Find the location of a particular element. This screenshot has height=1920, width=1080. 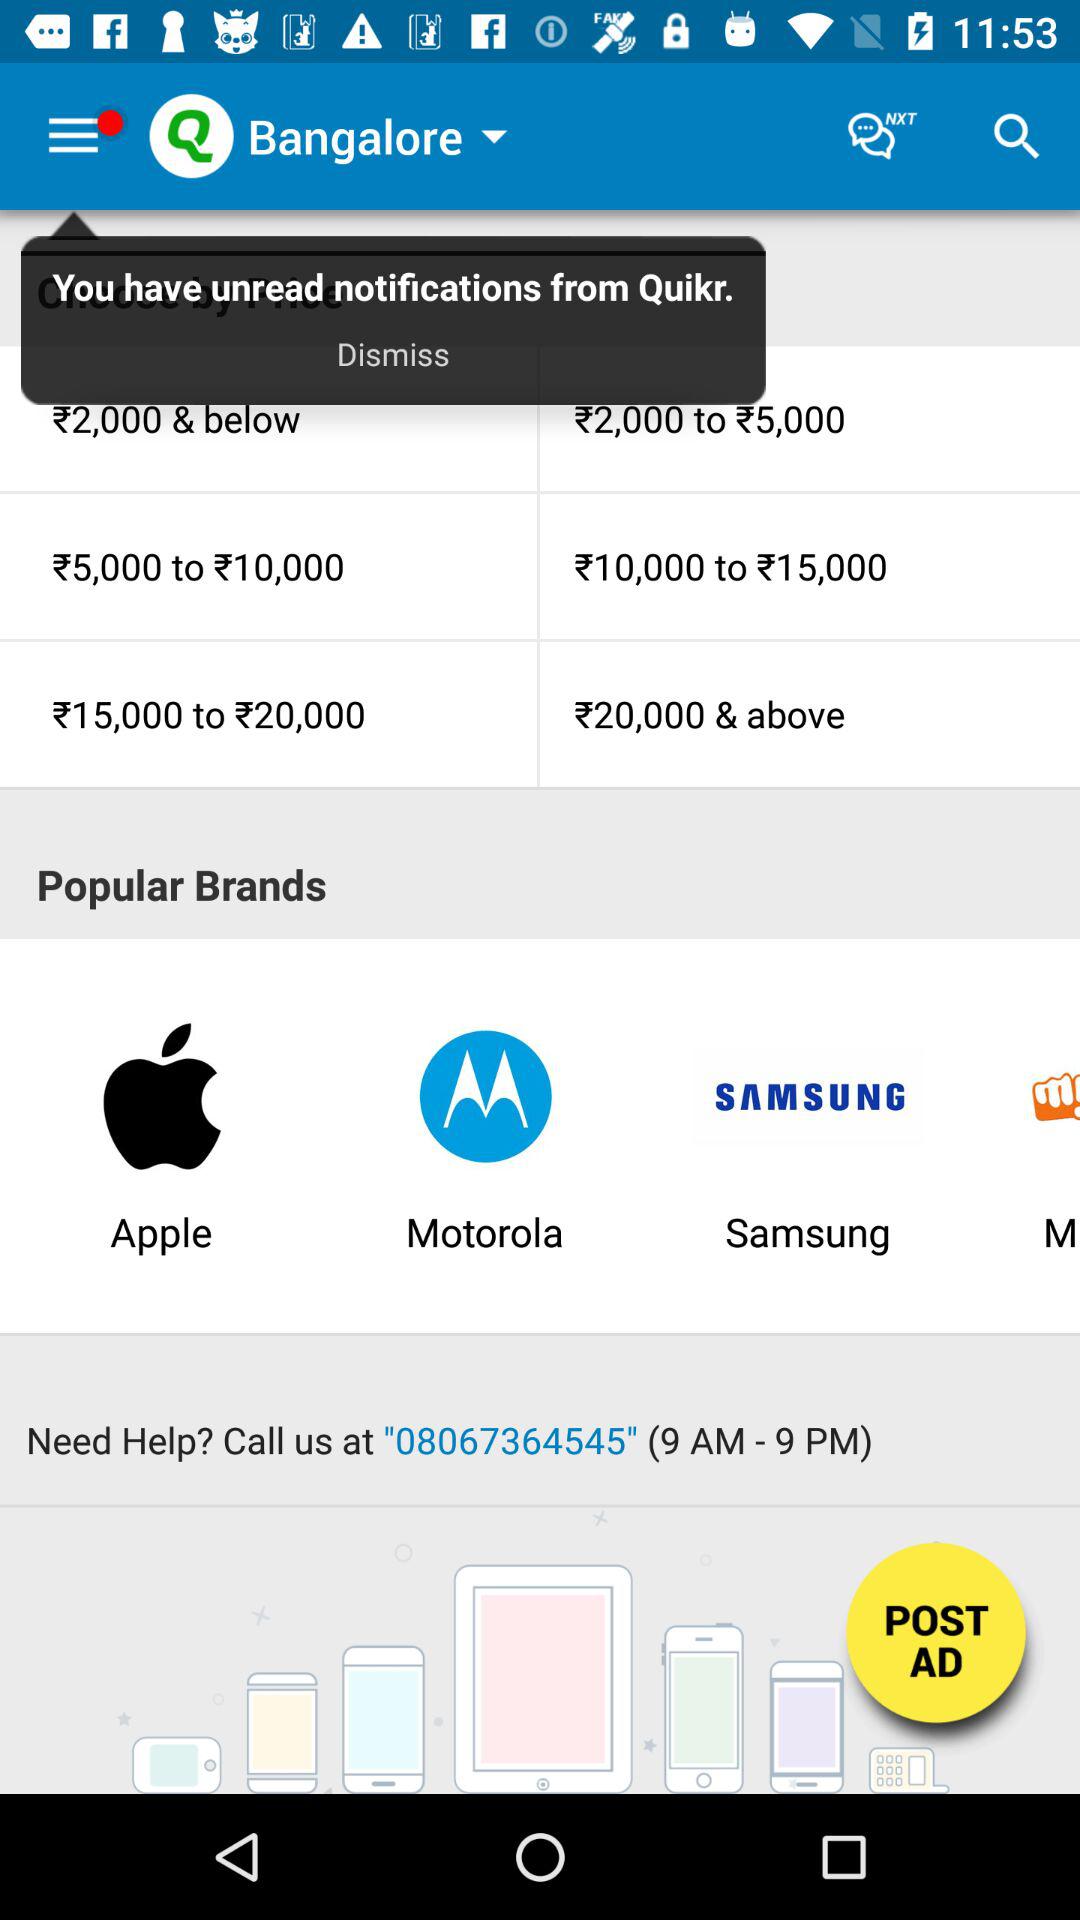

chat is located at coordinates (882, 136).